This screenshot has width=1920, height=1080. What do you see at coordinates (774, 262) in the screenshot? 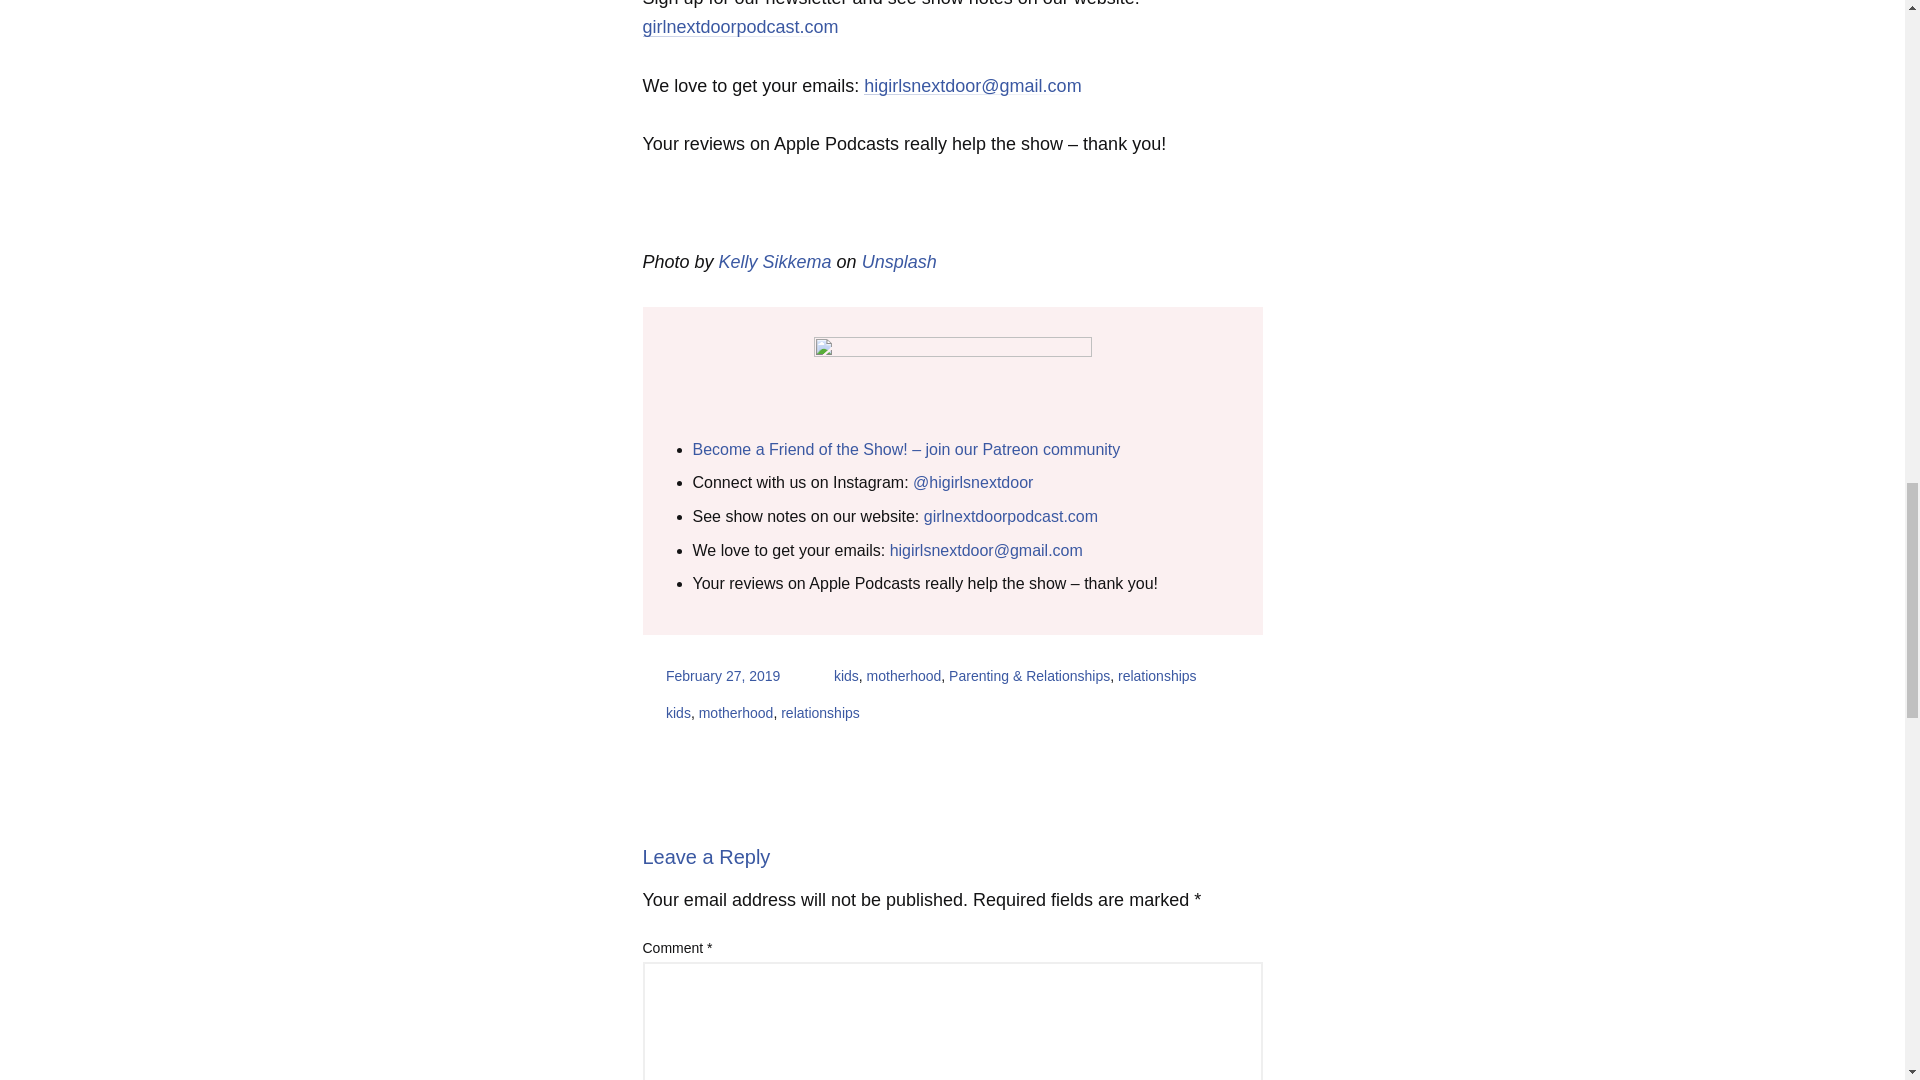
I see `Kelly Sikkema` at bounding box center [774, 262].